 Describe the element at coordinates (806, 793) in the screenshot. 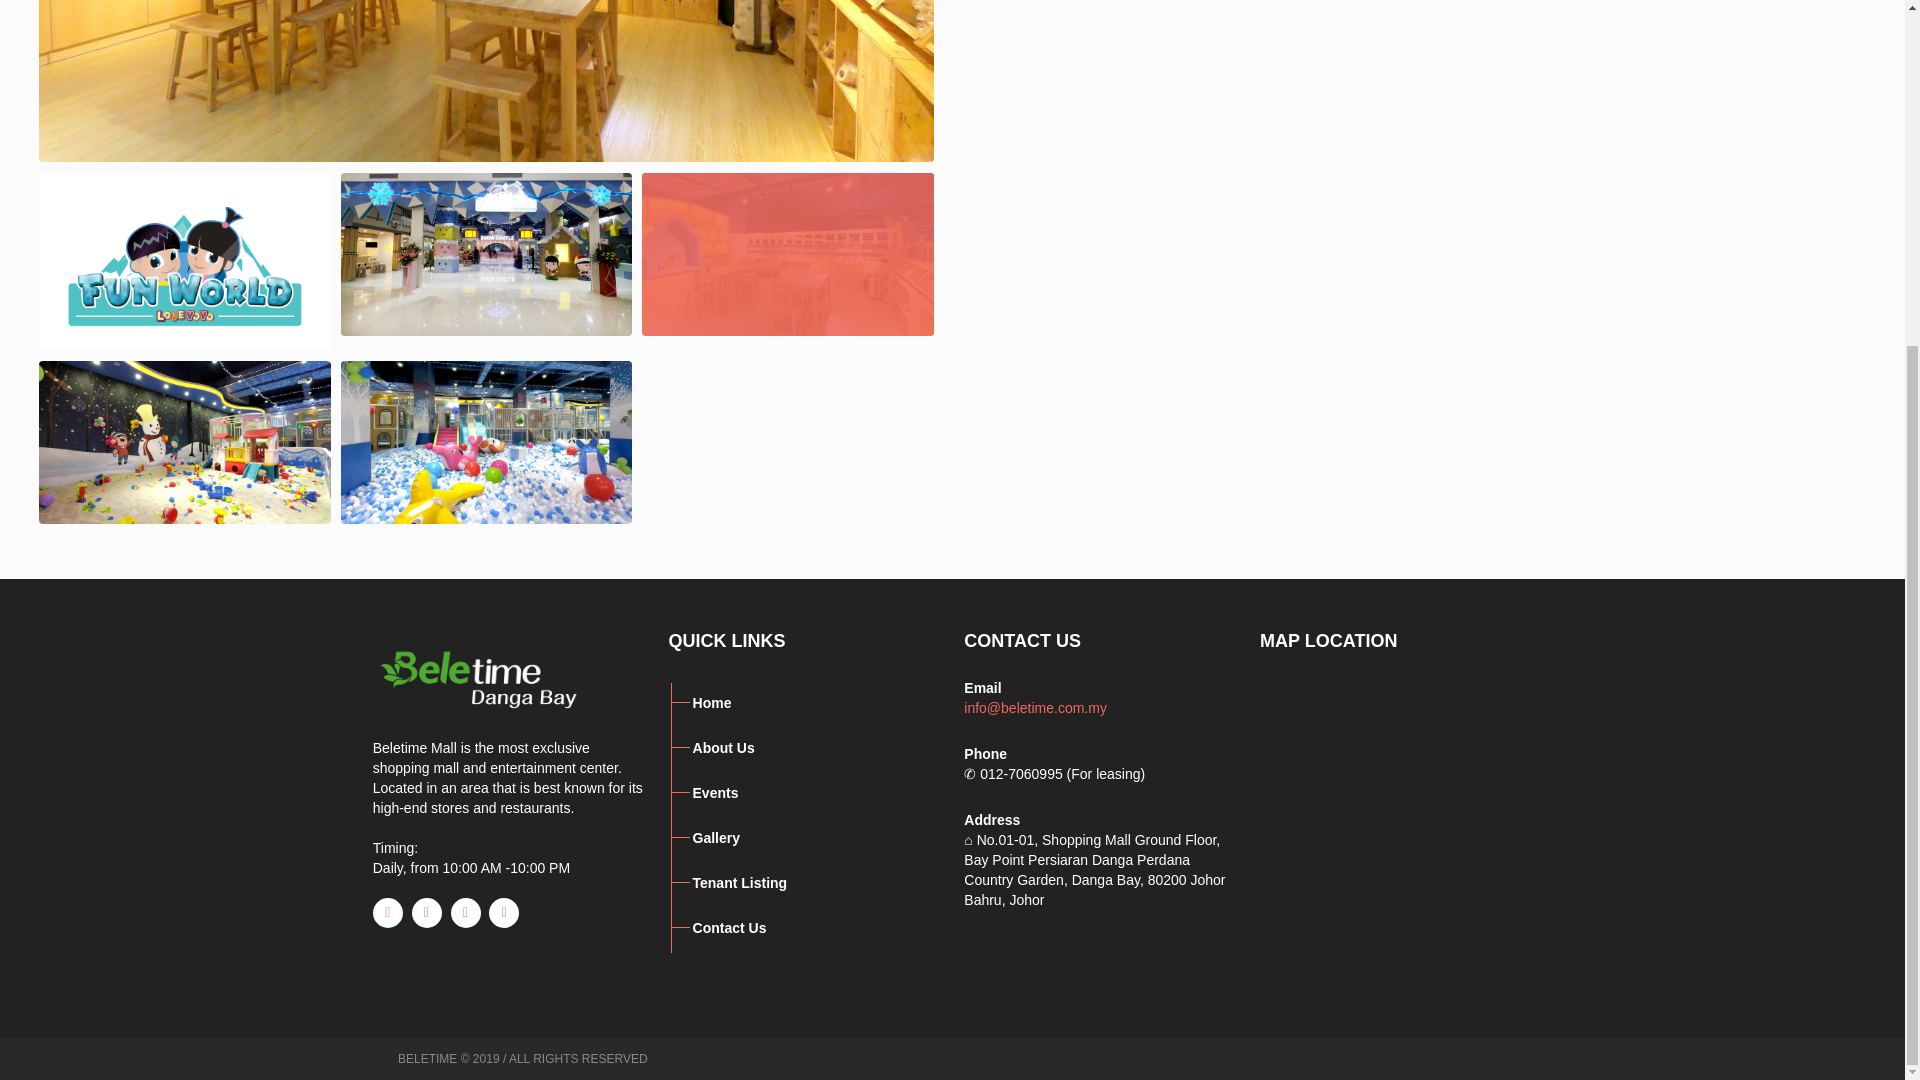

I see `Events` at that location.